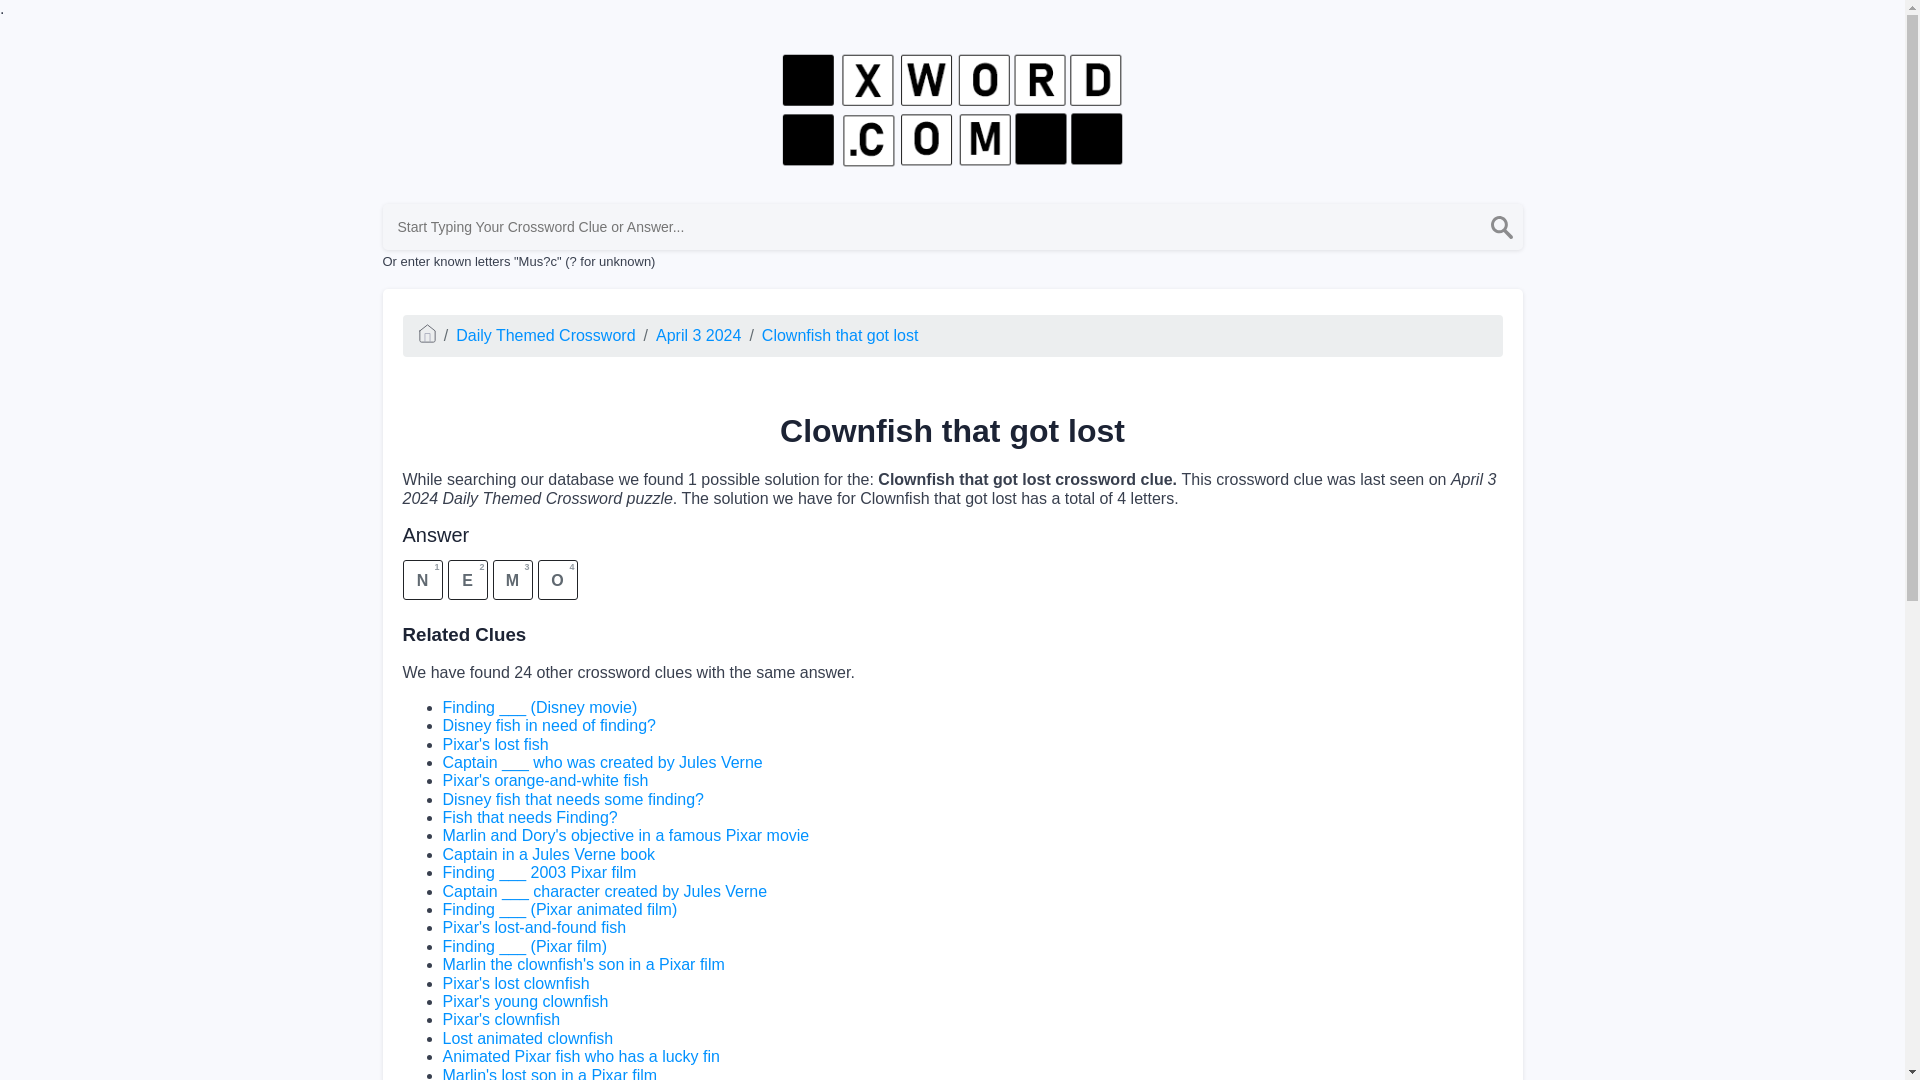 The height and width of the screenshot is (1080, 1920). I want to click on Lost animated clownfish, so click(526, 1038).